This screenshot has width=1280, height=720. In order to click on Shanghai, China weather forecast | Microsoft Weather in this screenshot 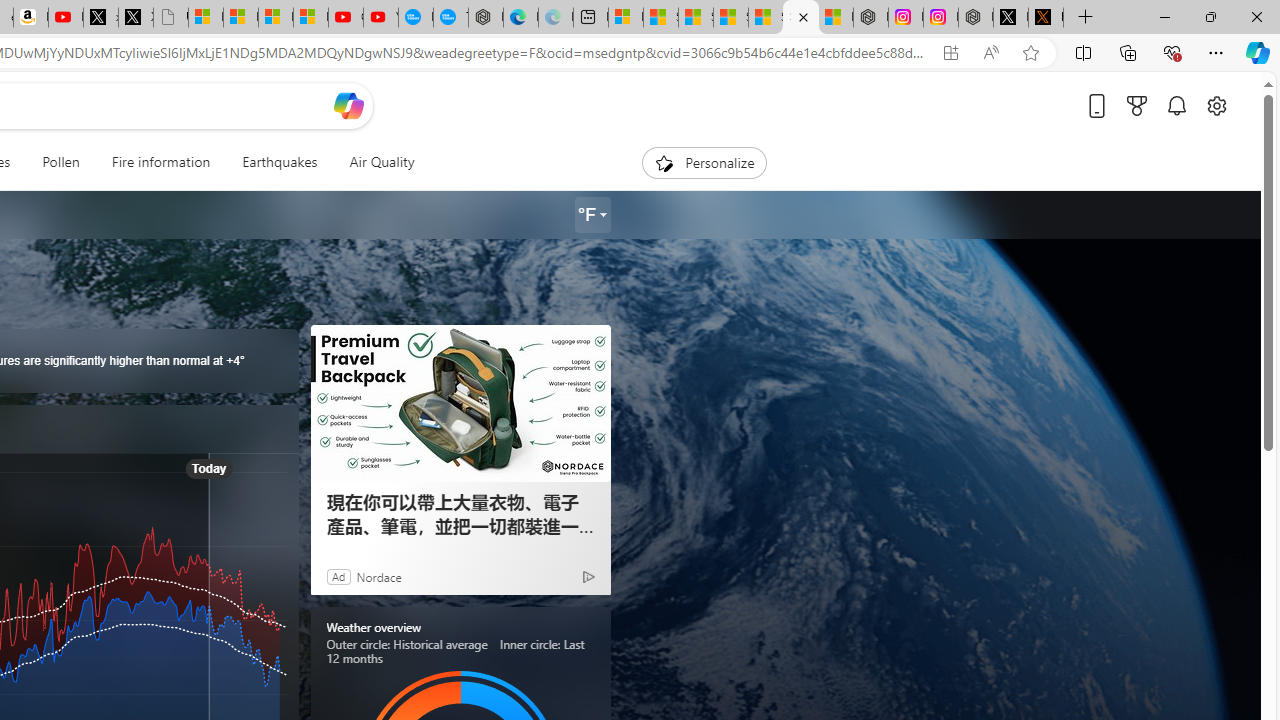, I will do `click(660, 18)`.